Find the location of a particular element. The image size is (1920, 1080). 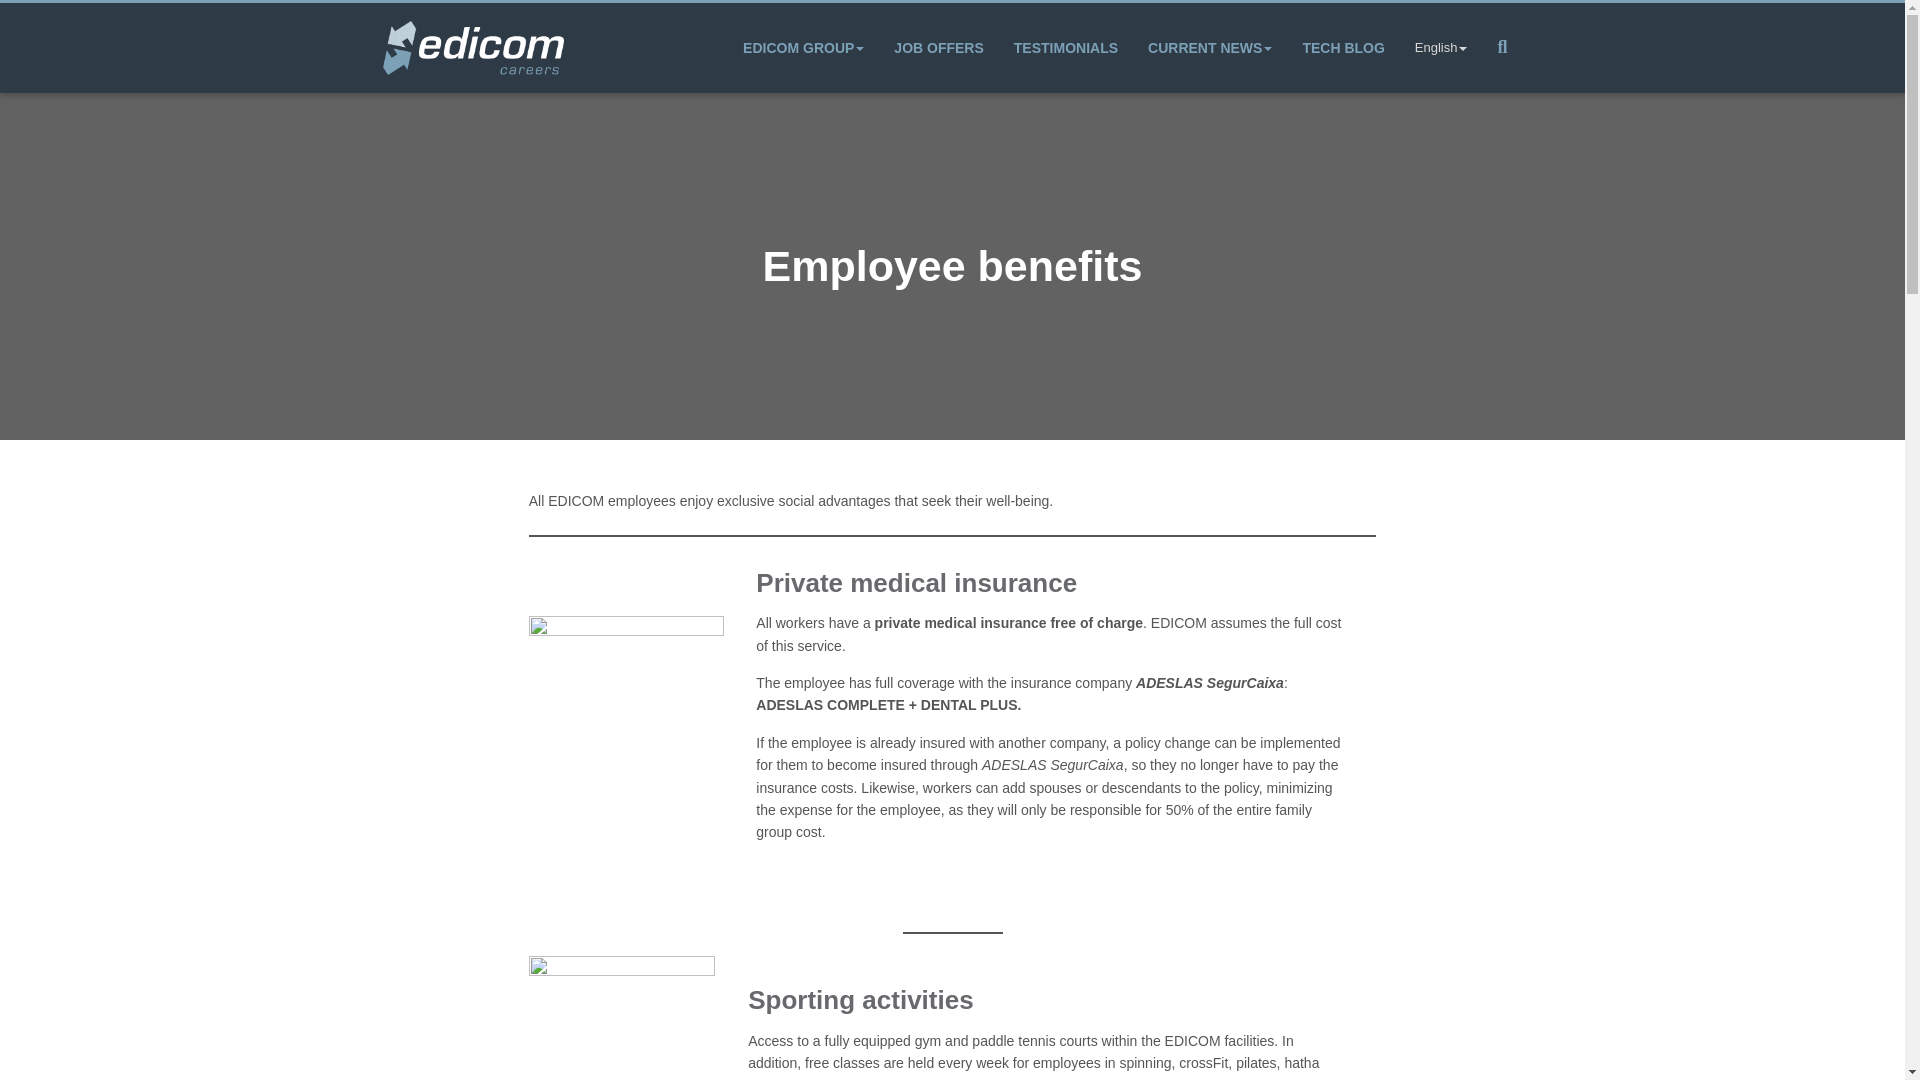

CURRENT NEWS is located at coordinates (1209, 48).